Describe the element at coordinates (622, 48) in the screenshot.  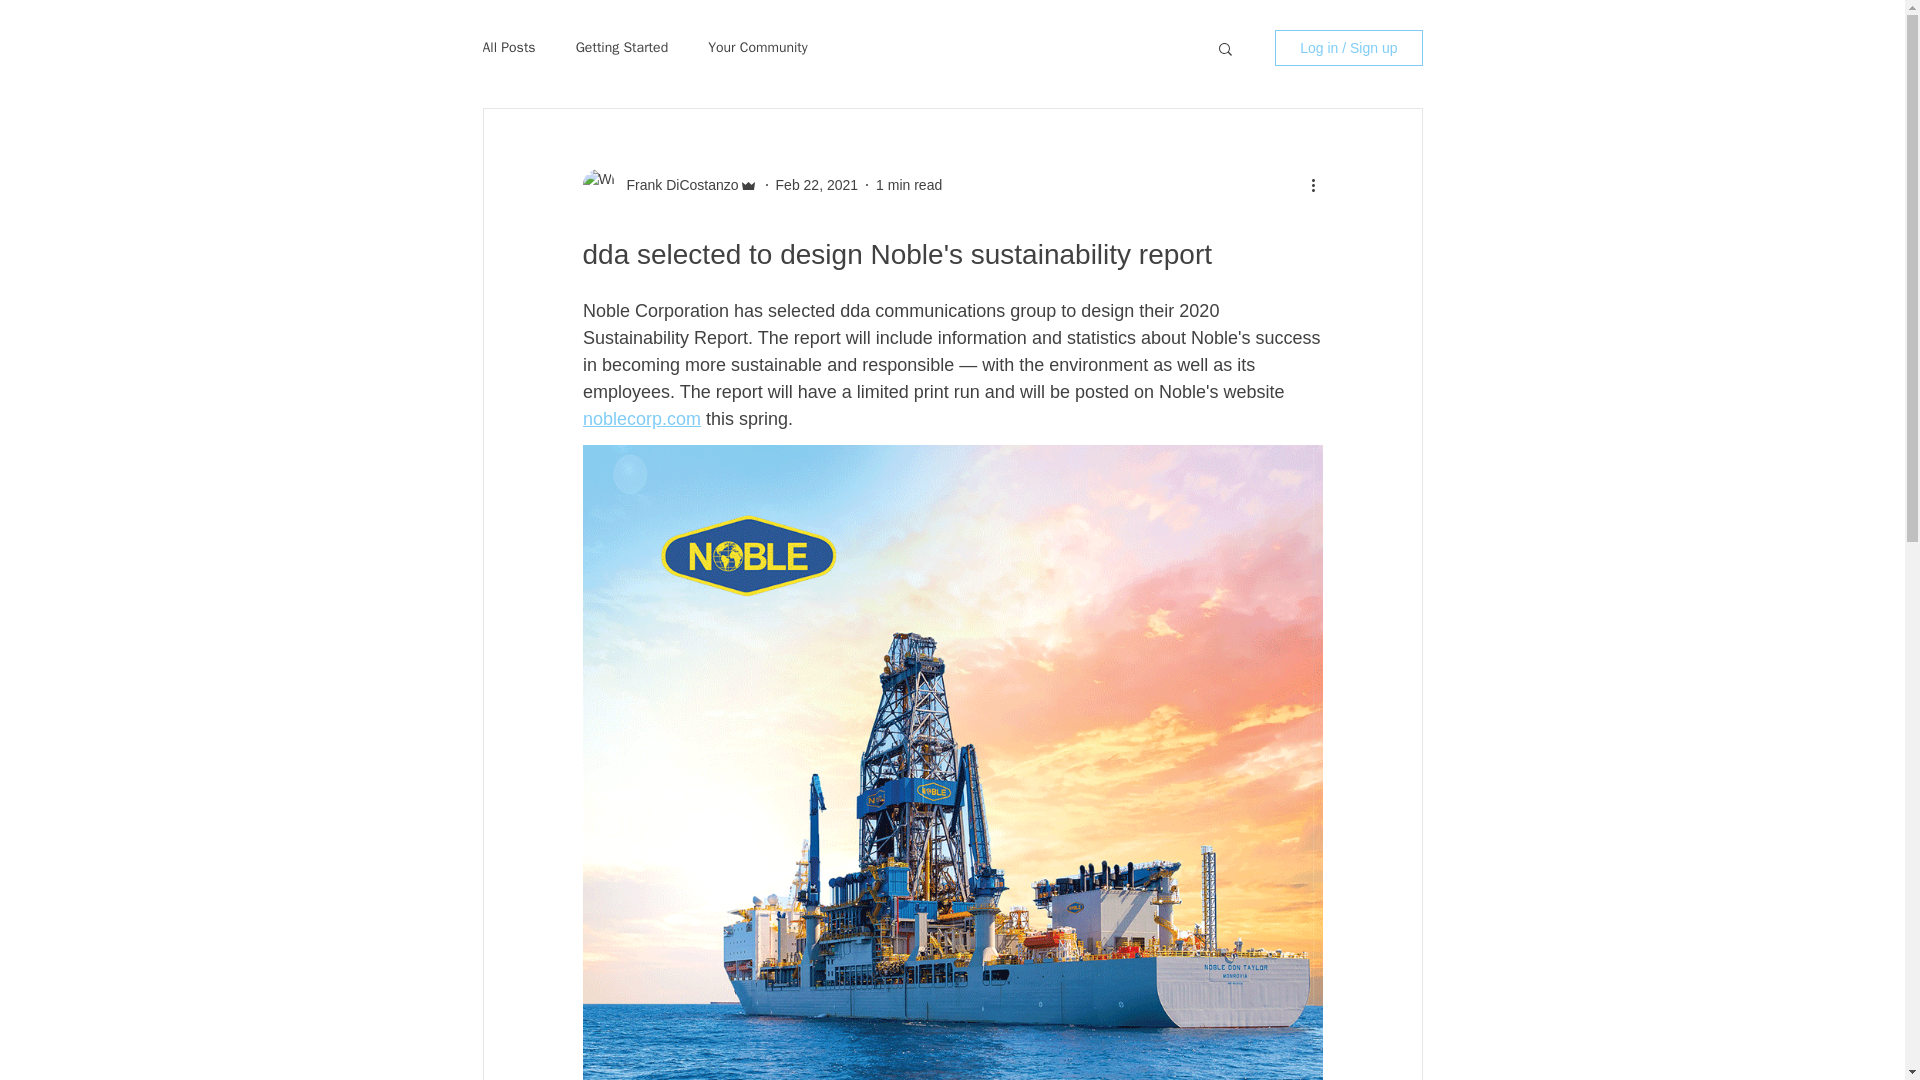
I see `Getting Started` at that location.